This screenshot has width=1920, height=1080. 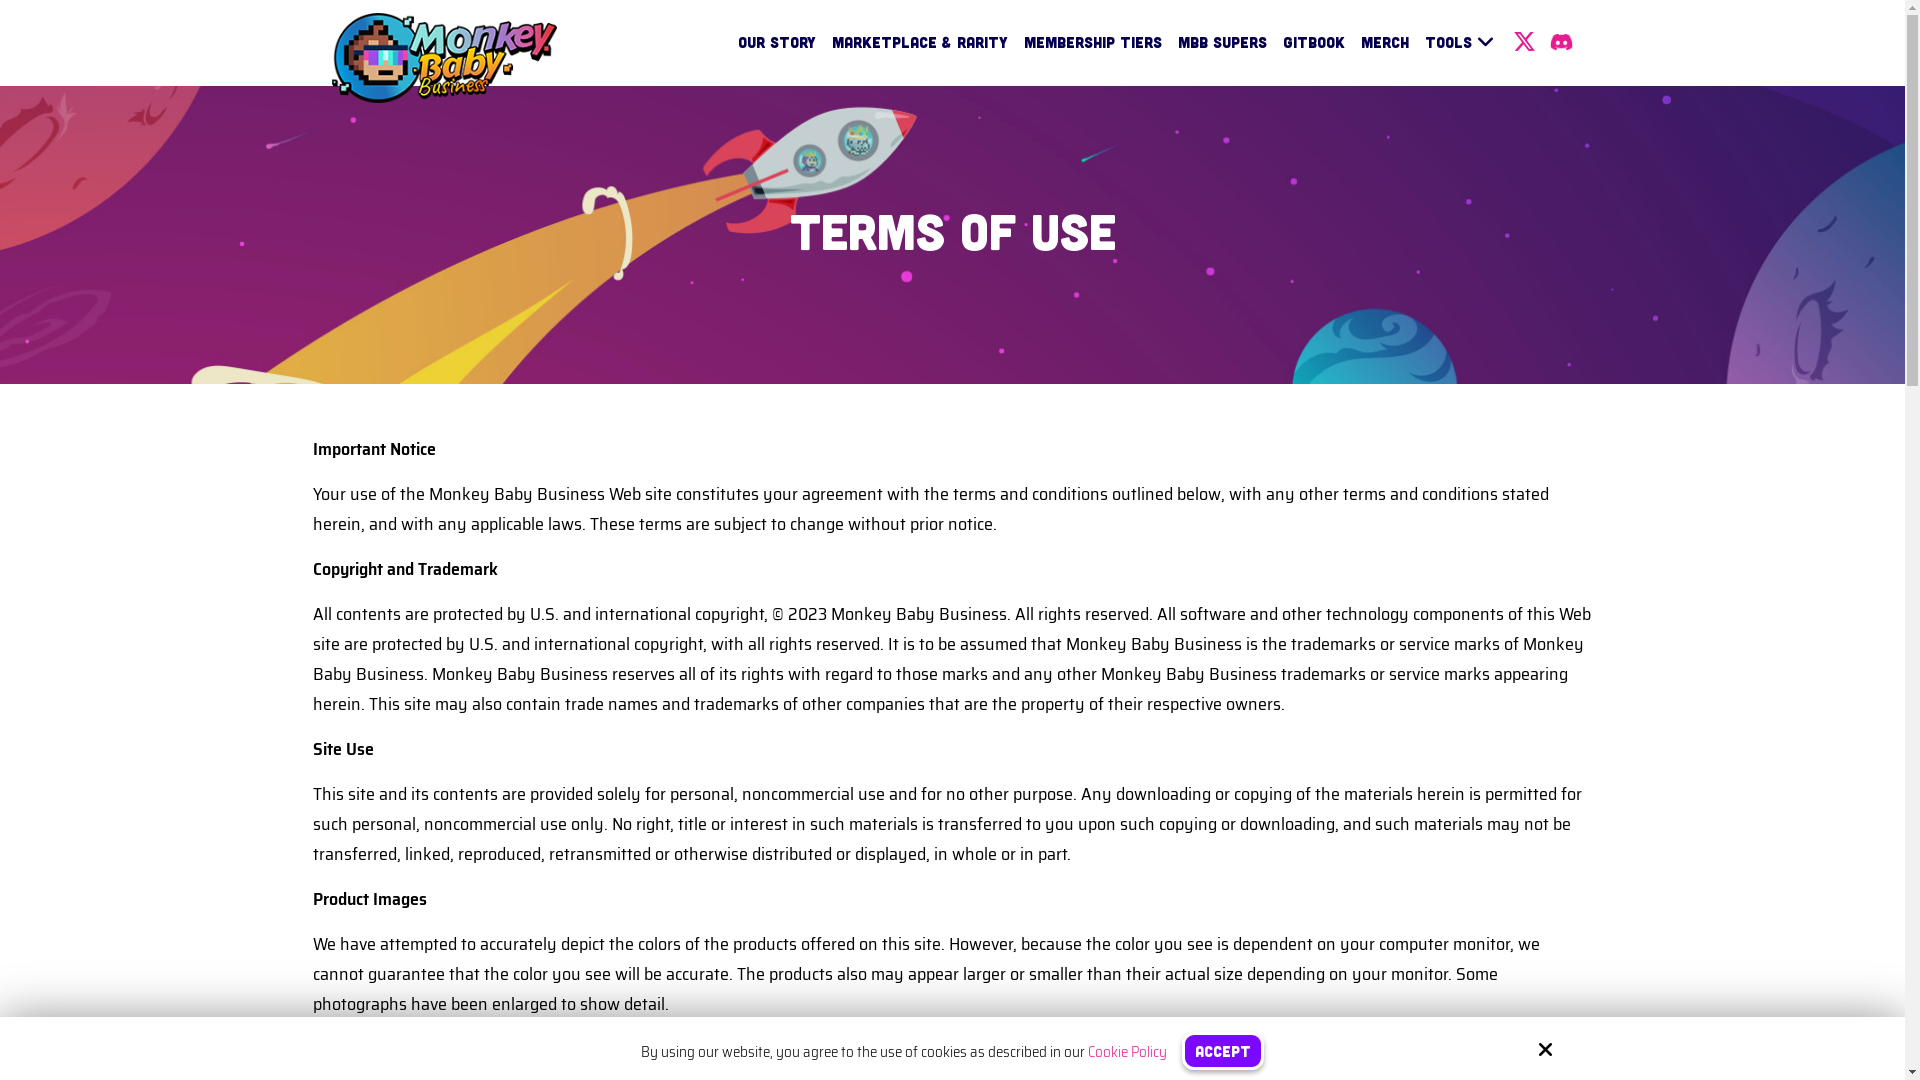 What do you see at coordinates (920, 42) in the screenshot?
I see `MARKETPLACE & RARITY` at bounding box center [920, 42].